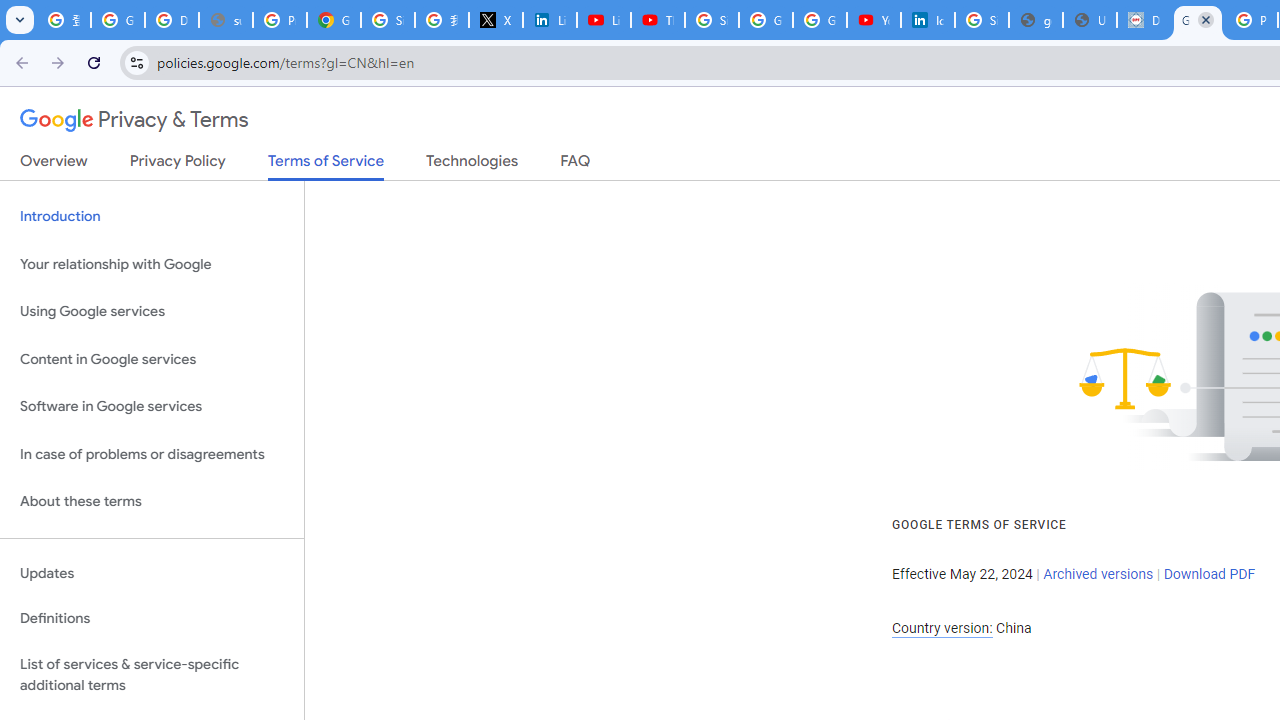  What do you see at coordinates (981, 20) in the screenshot?
I see `Sign in - Google Accounts` at bounding box center [981, 20].